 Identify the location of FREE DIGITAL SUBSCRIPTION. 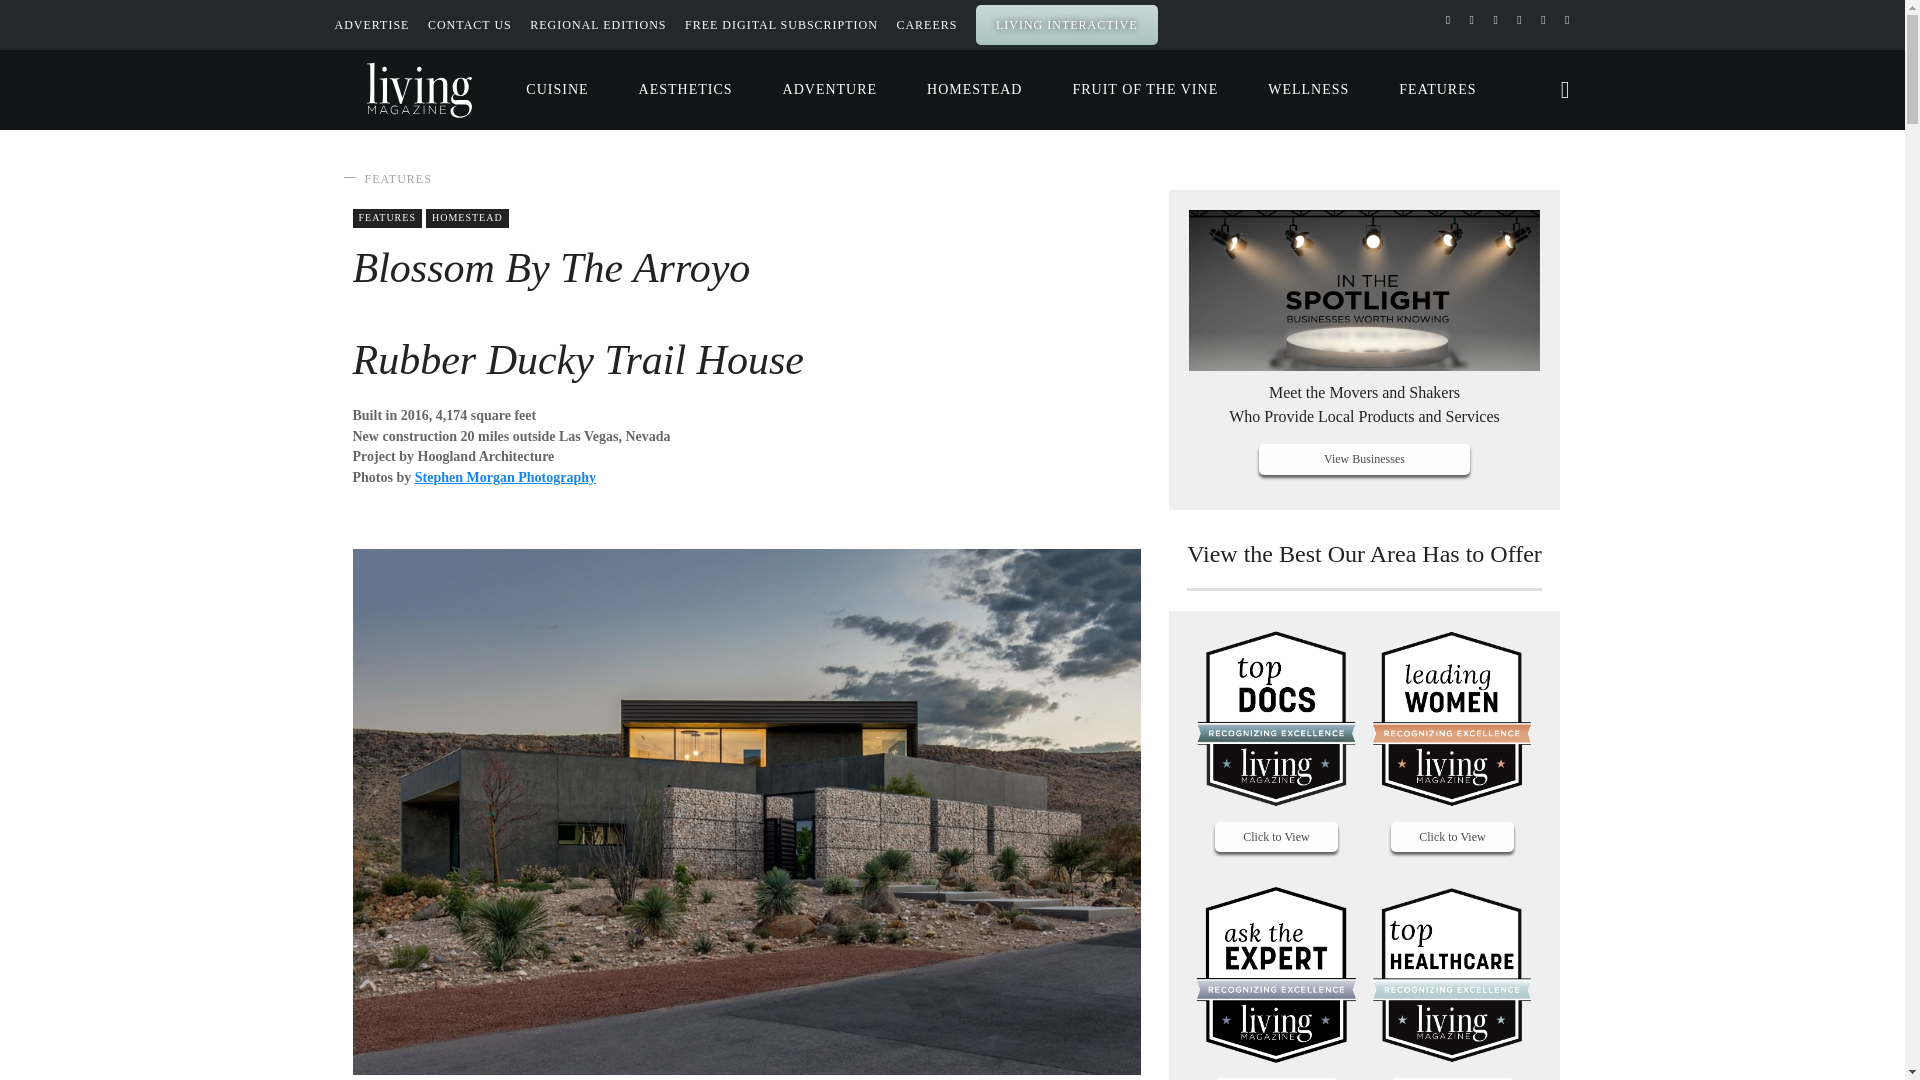
(781, 25).